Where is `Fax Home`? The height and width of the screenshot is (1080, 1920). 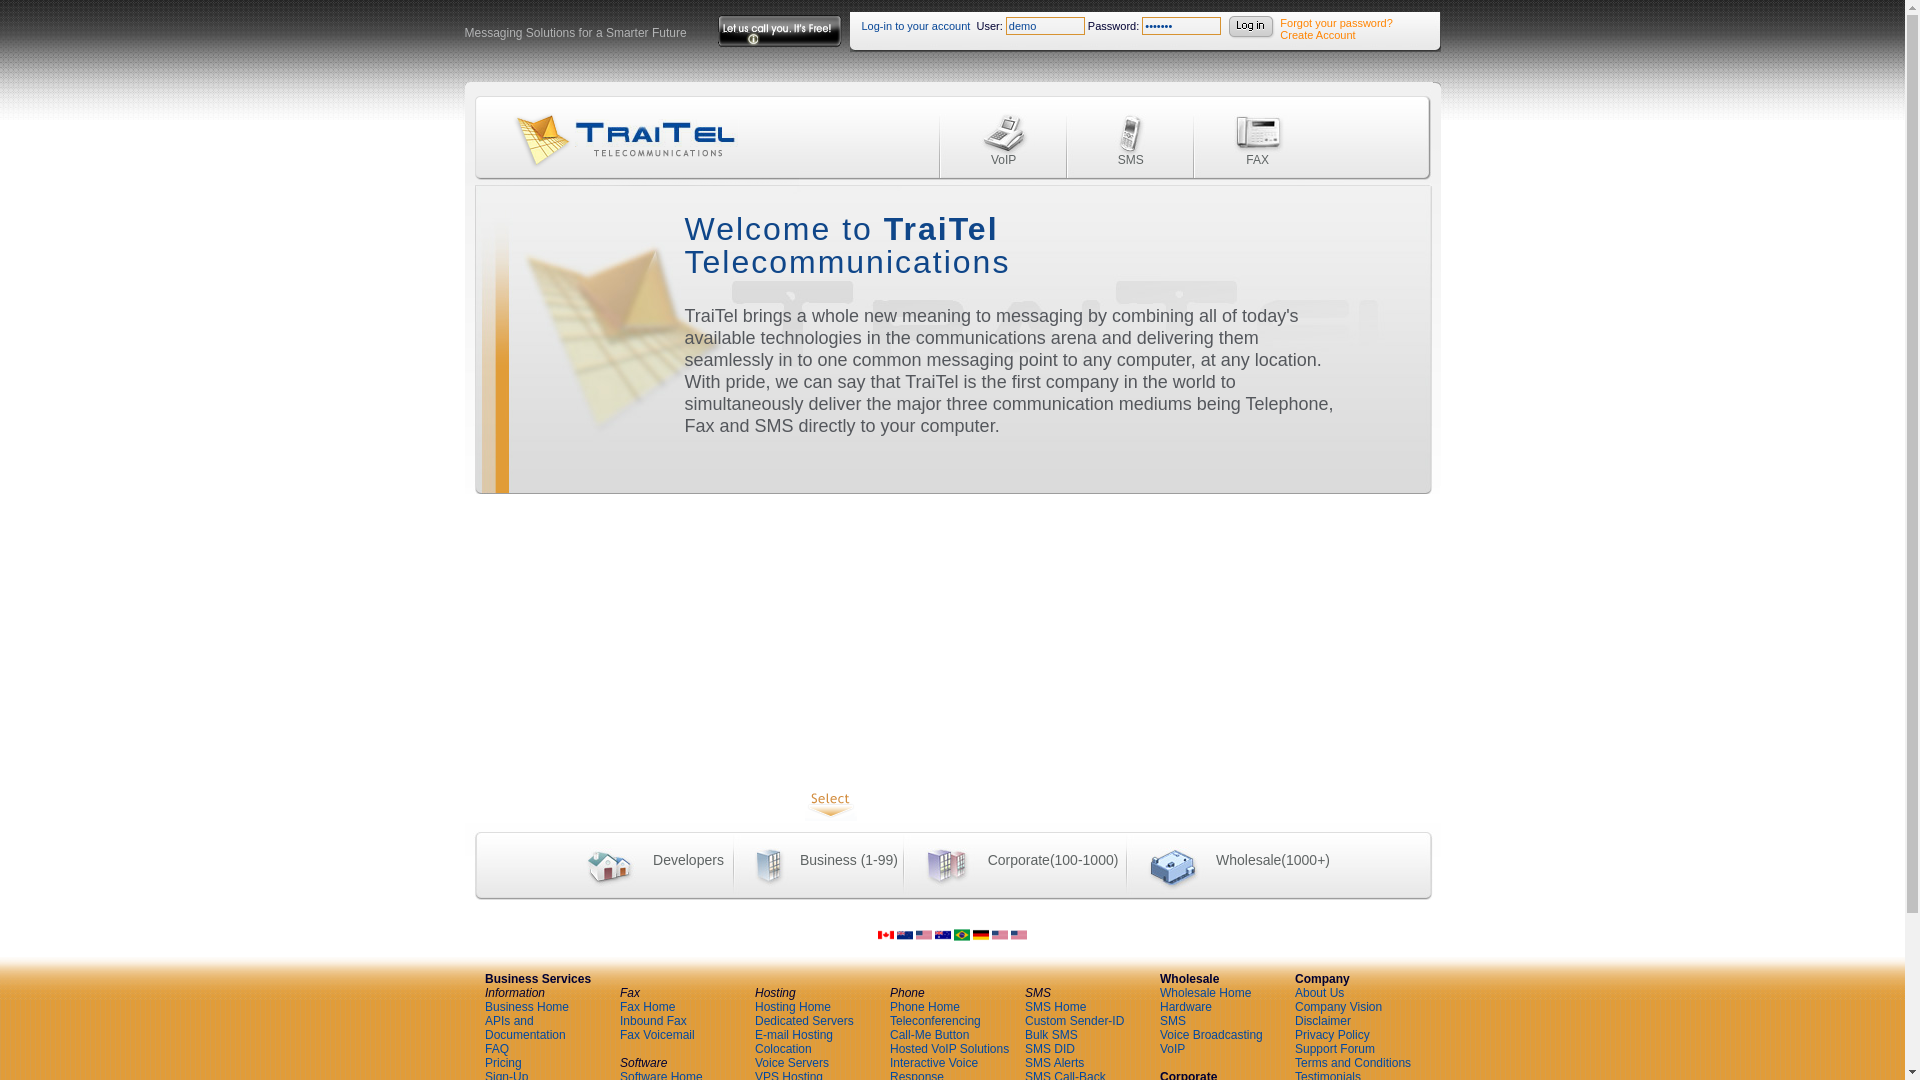
Fax Home is located at coordinates (648, 1007).